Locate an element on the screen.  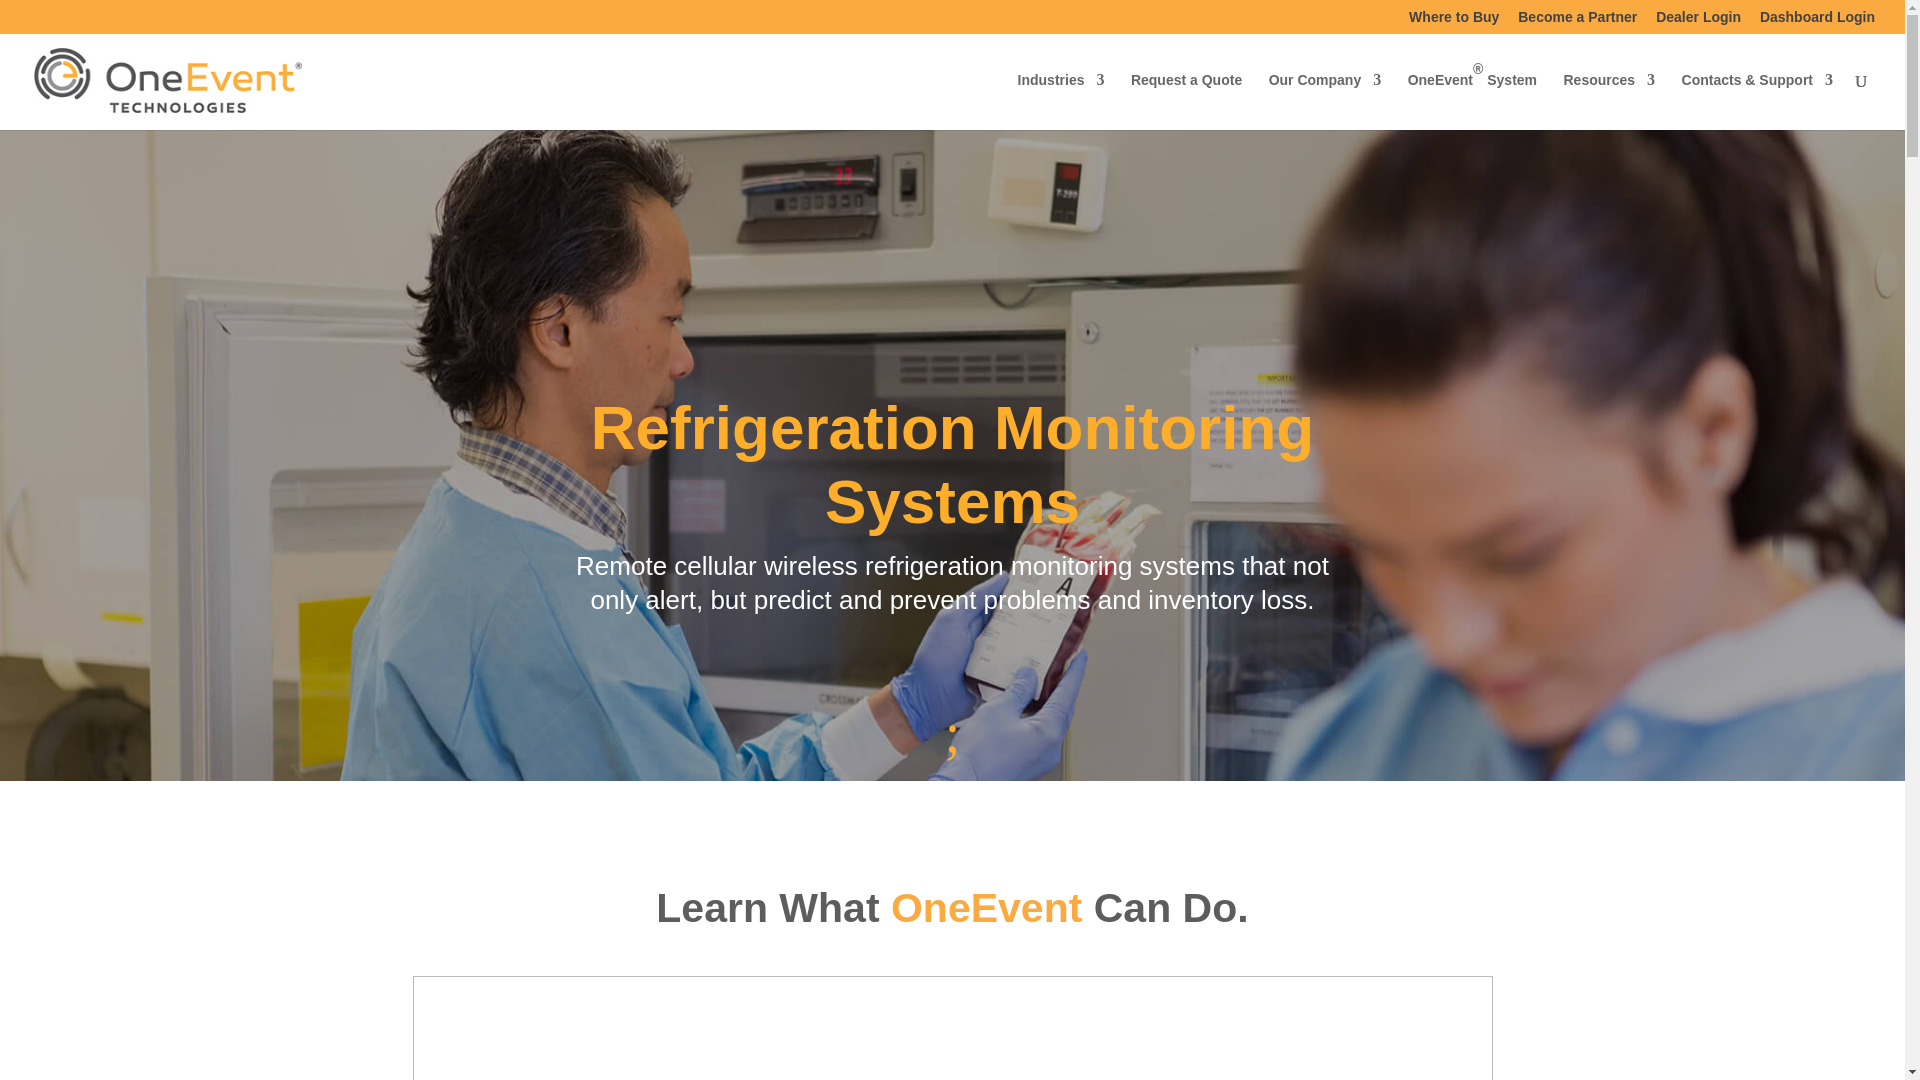
Our Company is located at coordinates (1326, 101).